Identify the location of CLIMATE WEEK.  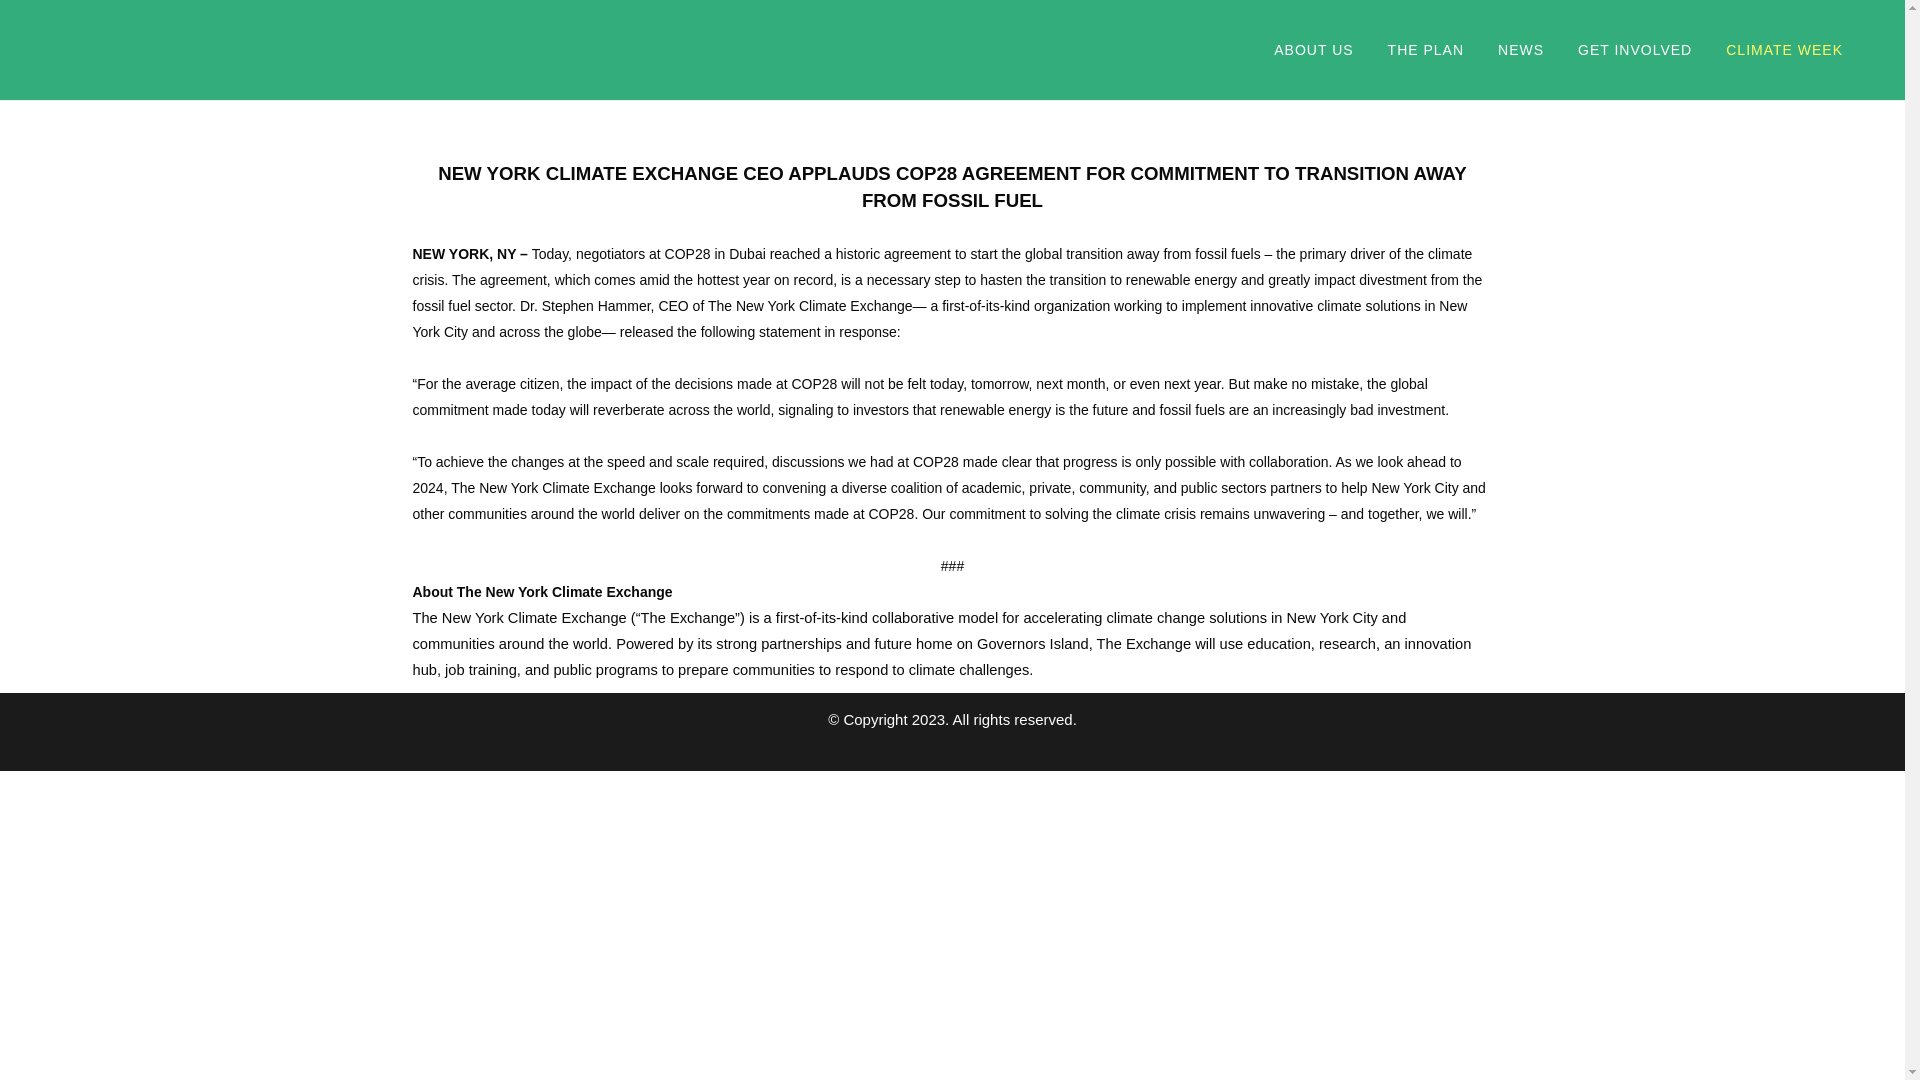
(1784, 50).